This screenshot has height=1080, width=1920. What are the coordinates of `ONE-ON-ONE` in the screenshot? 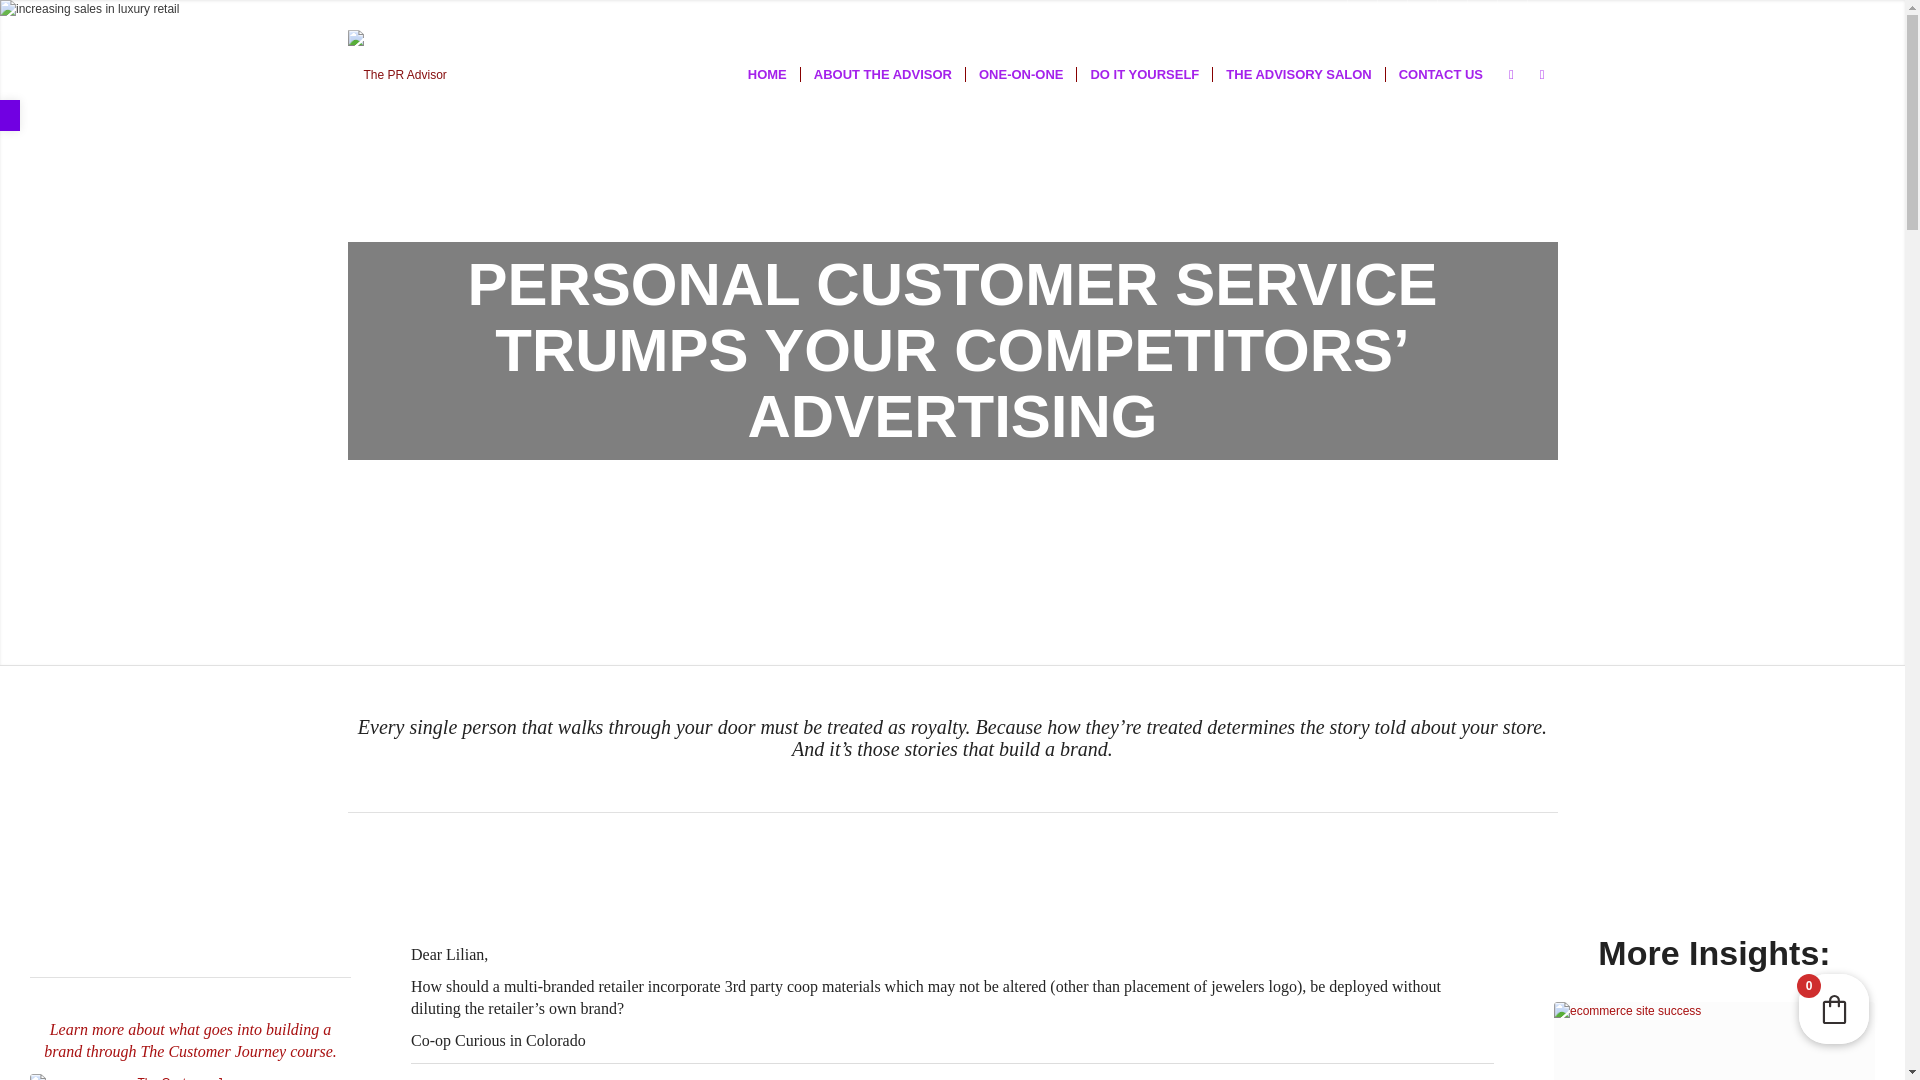 It's located at (1021, 74).